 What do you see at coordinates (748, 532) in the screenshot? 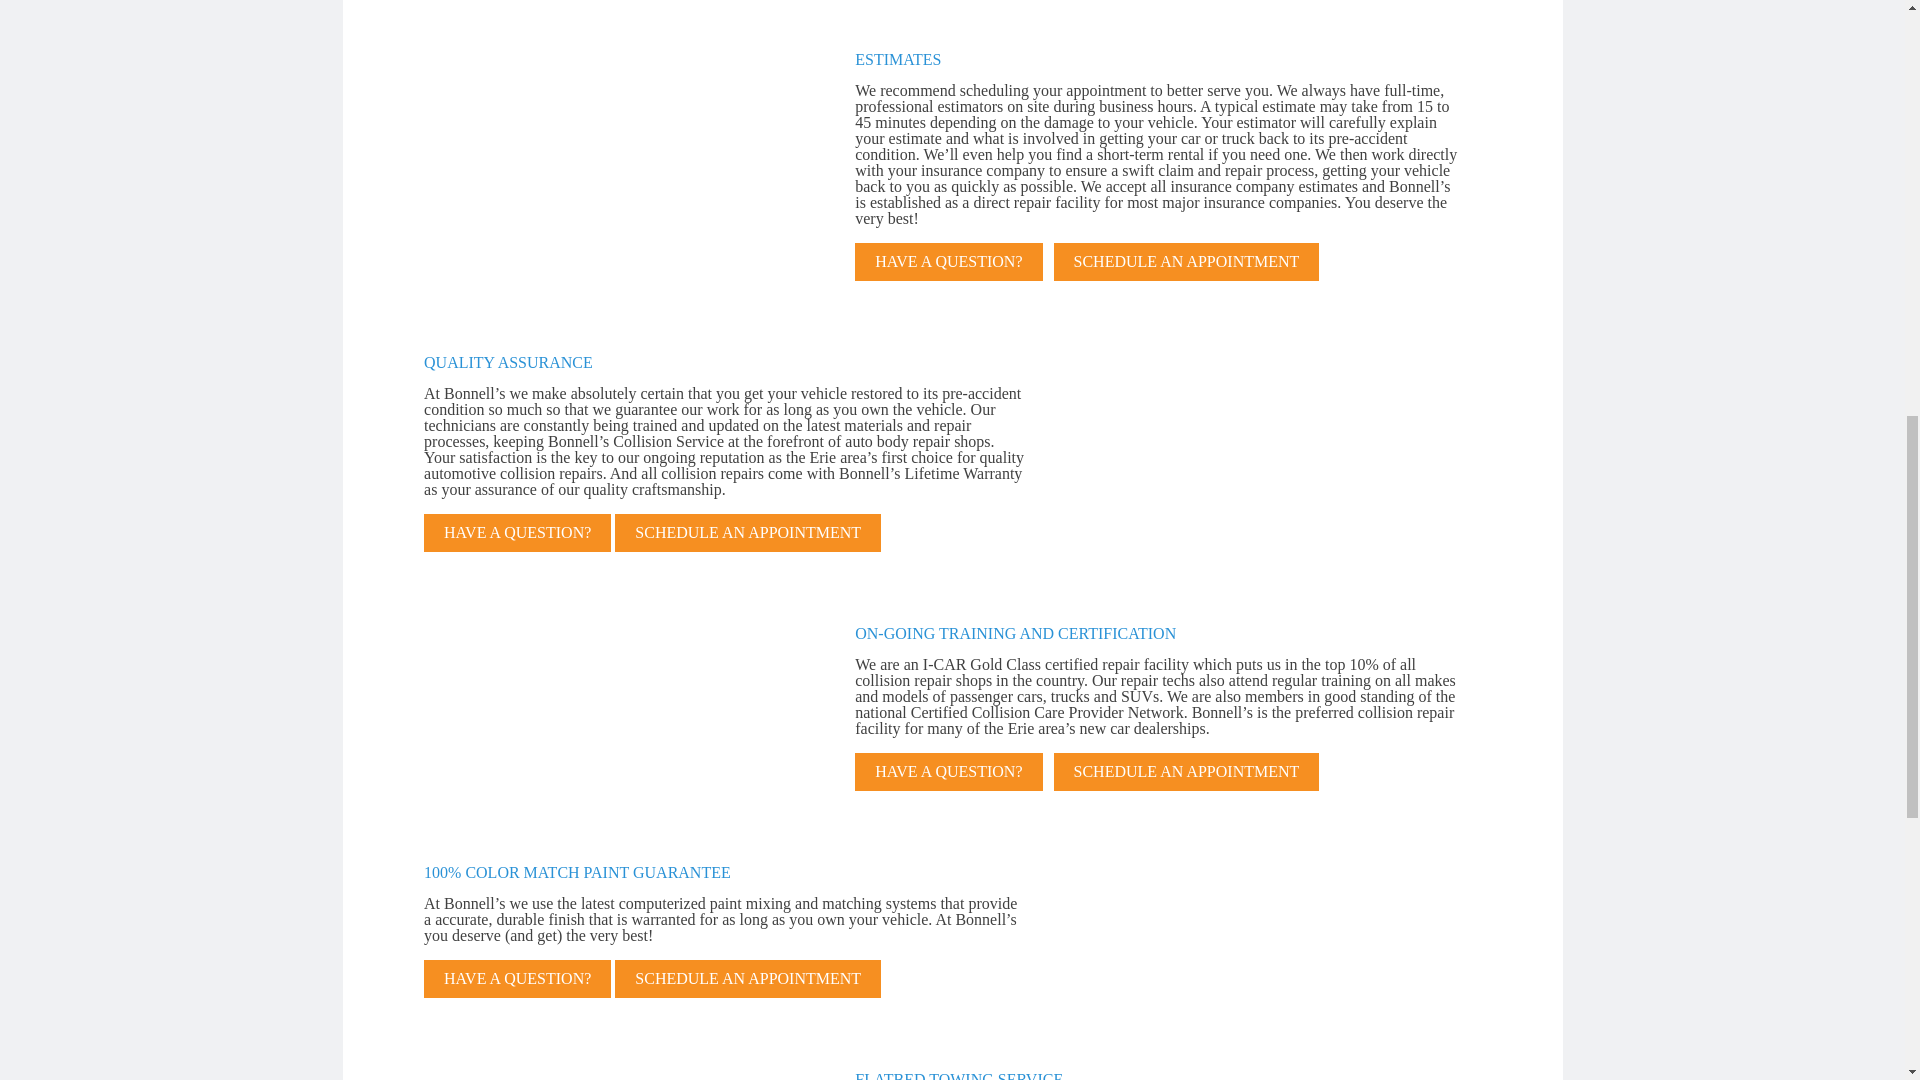
I see `SCHEDULE AN APPOINTMENT` at bounding box center [748, 532].